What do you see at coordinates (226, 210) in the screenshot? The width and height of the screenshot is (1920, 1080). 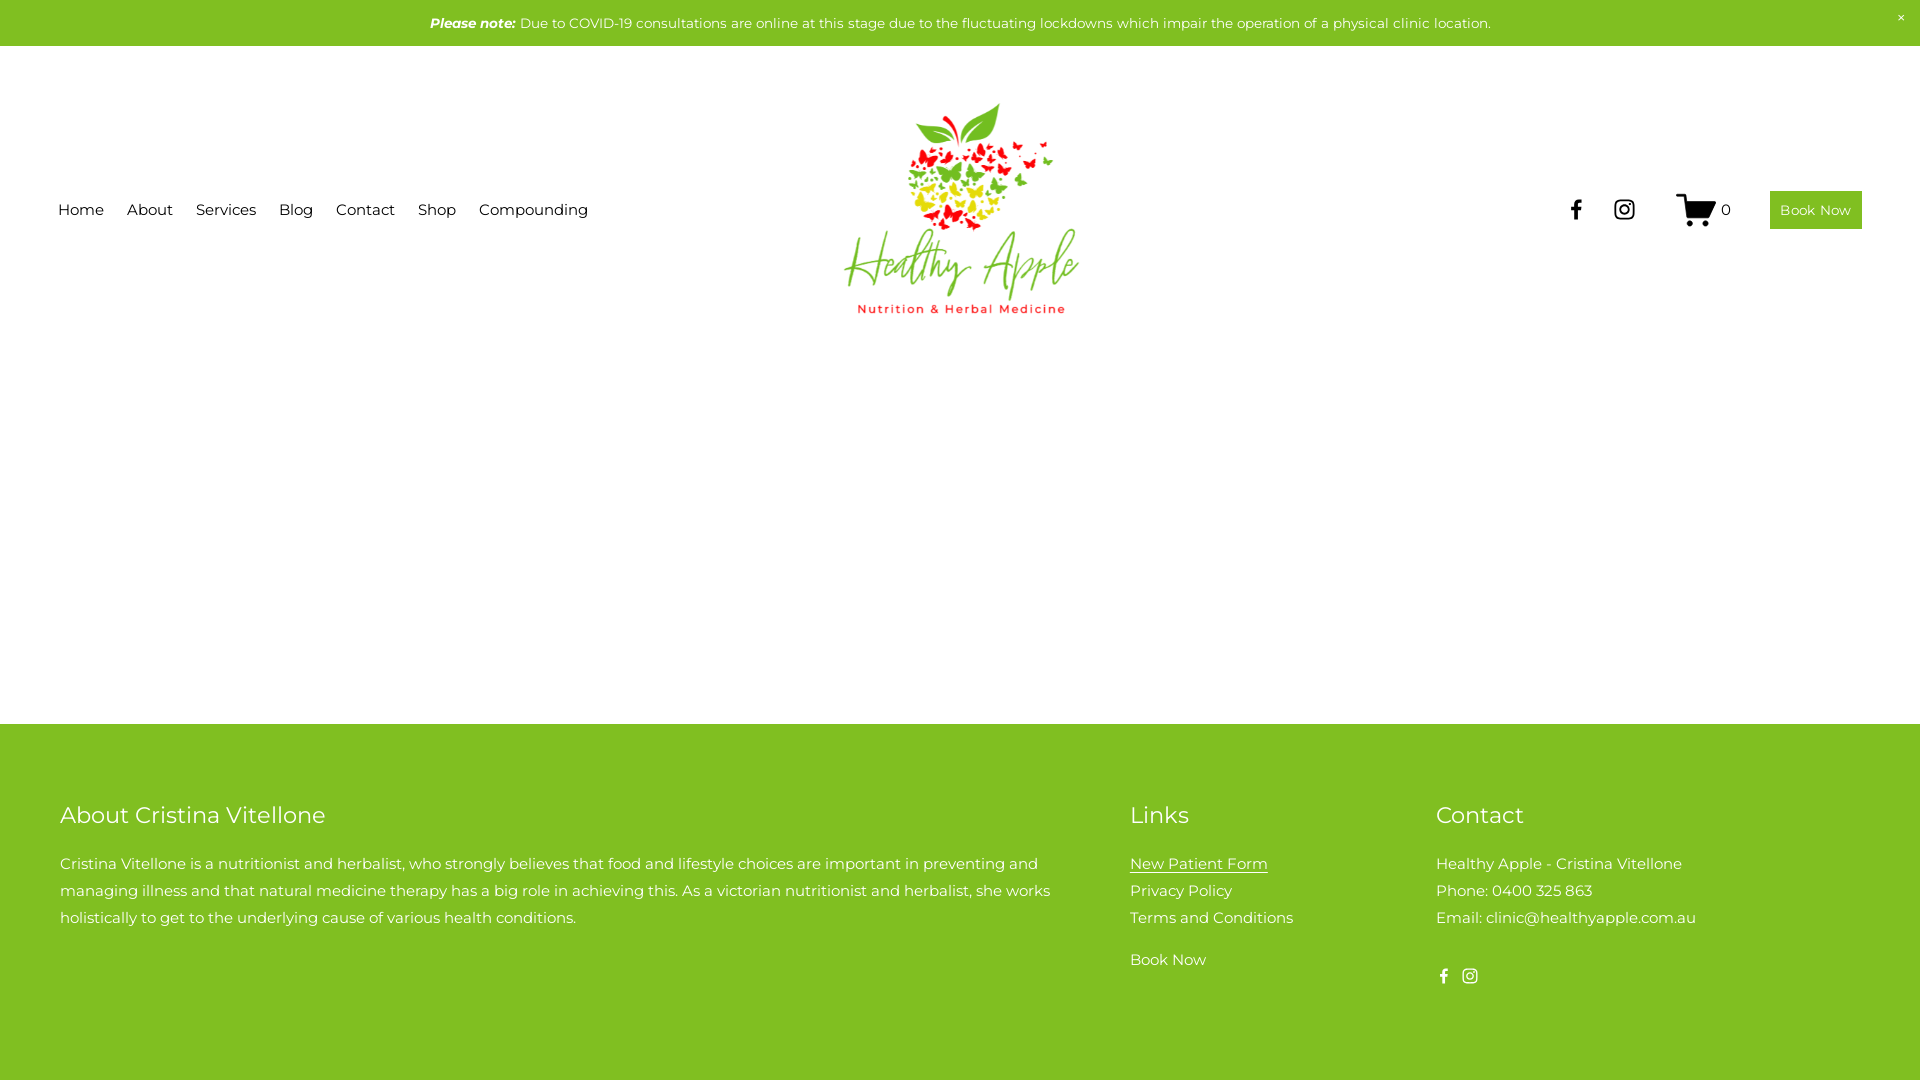 I see `Services` at bounding box center [226, 210].